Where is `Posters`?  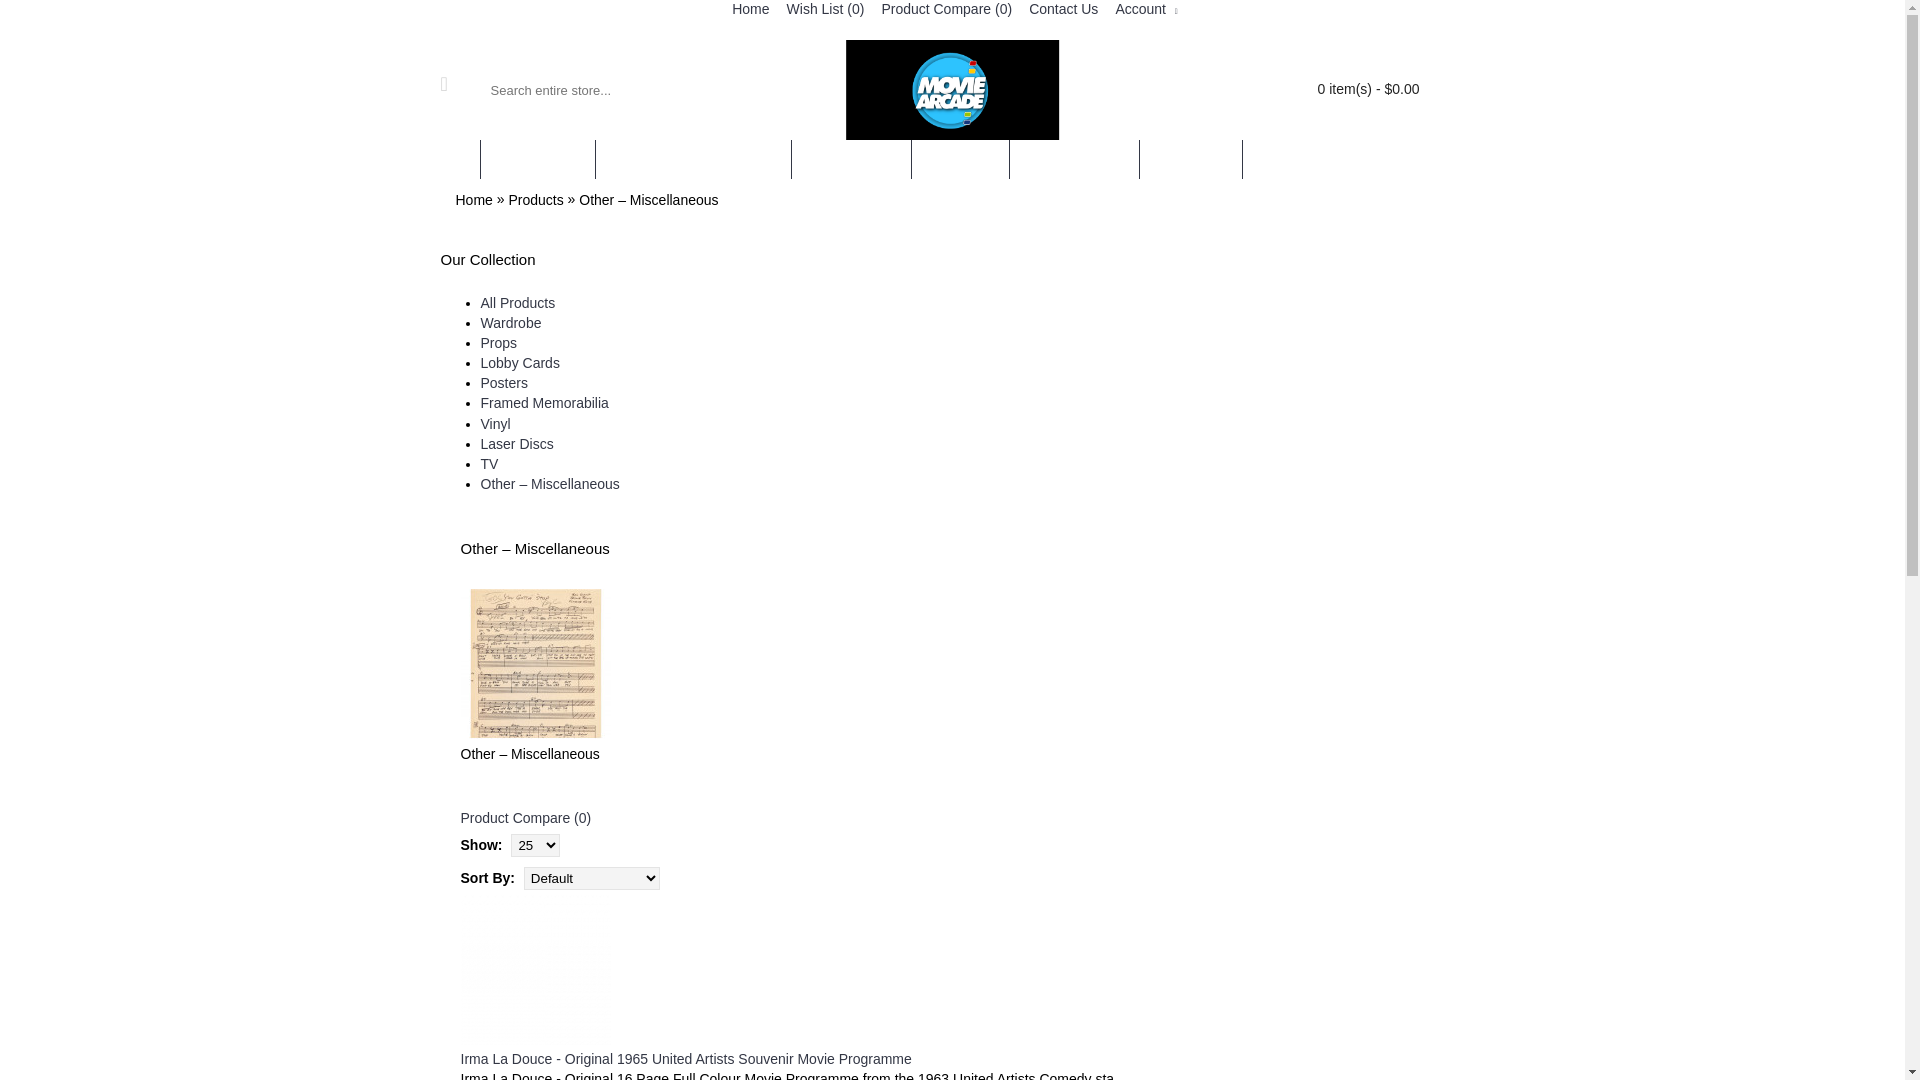
Posters is located at coordinates (504, 383).